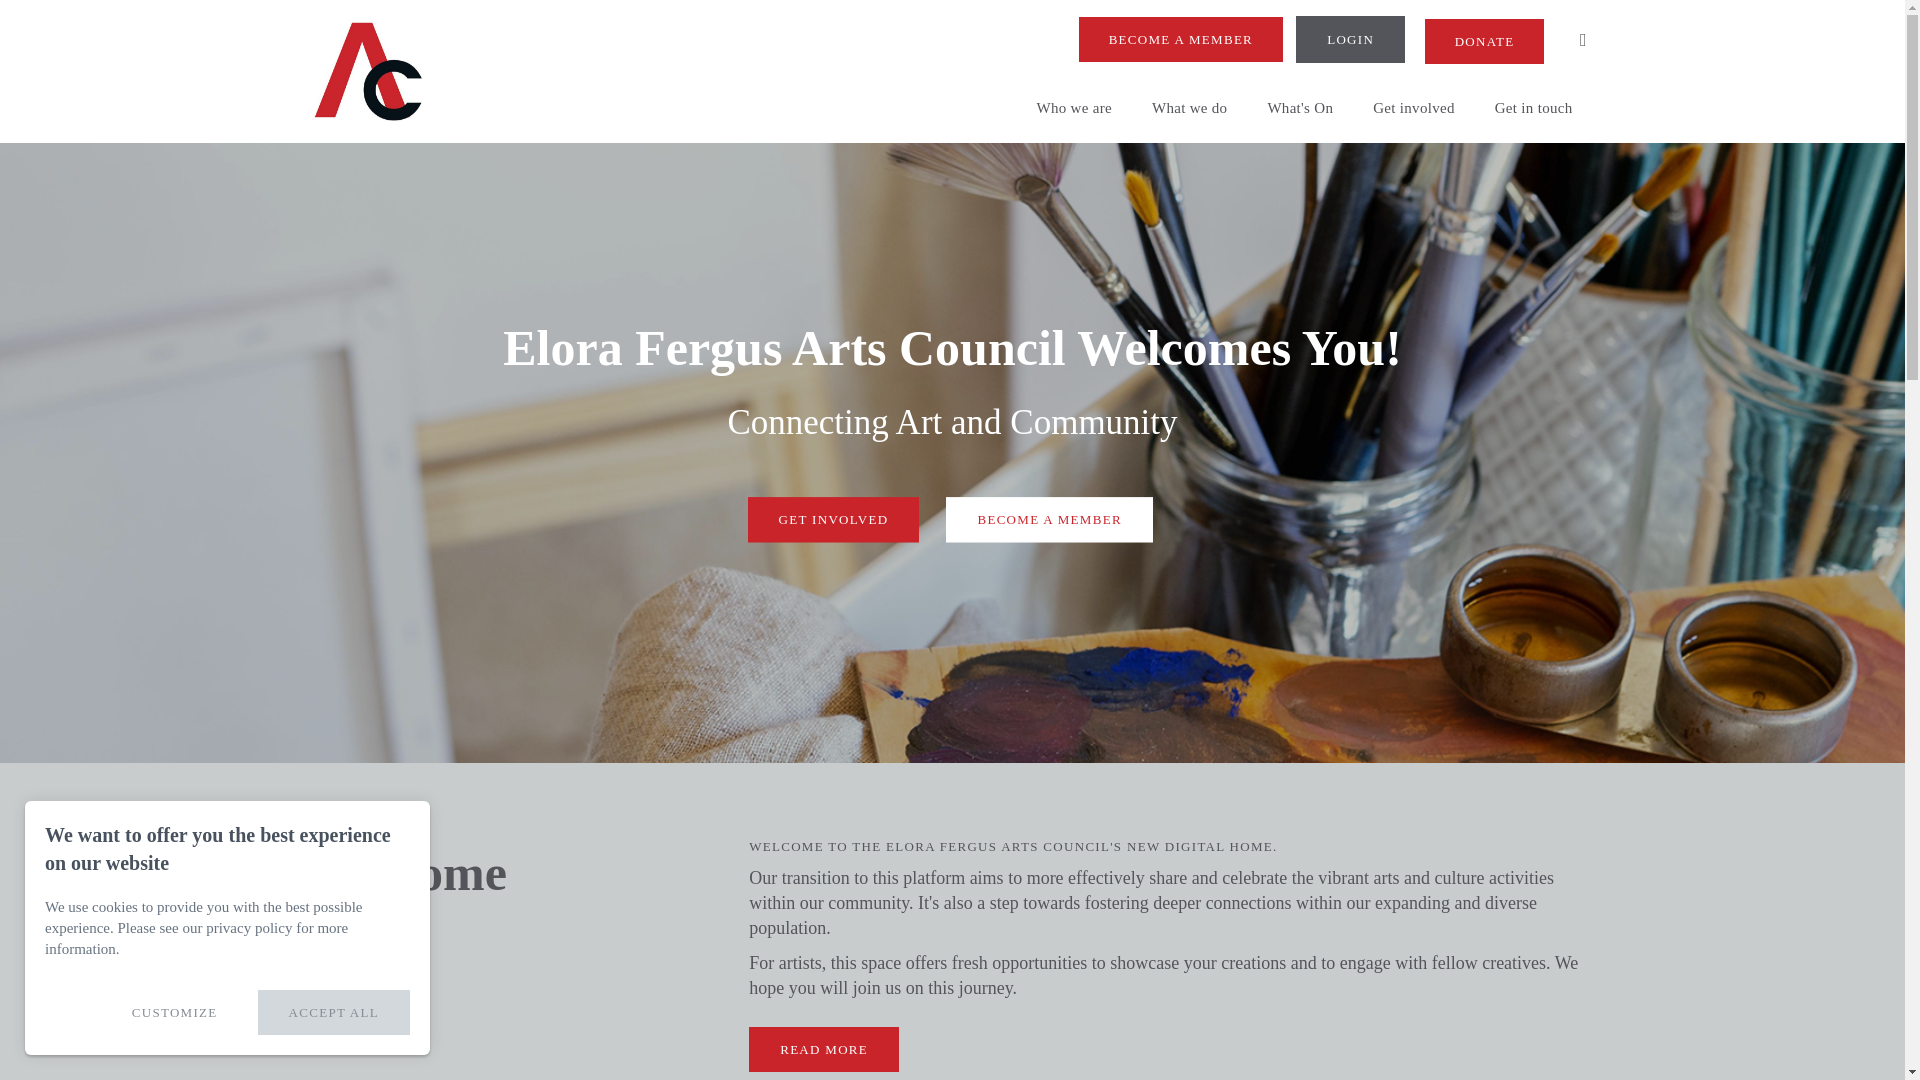 The width and height of the screenshot is (1920, 1080). What do you see at coordinates (1350, 39) in the screenshot?
I see `LOGIN` at bounding box center [1350, 39].